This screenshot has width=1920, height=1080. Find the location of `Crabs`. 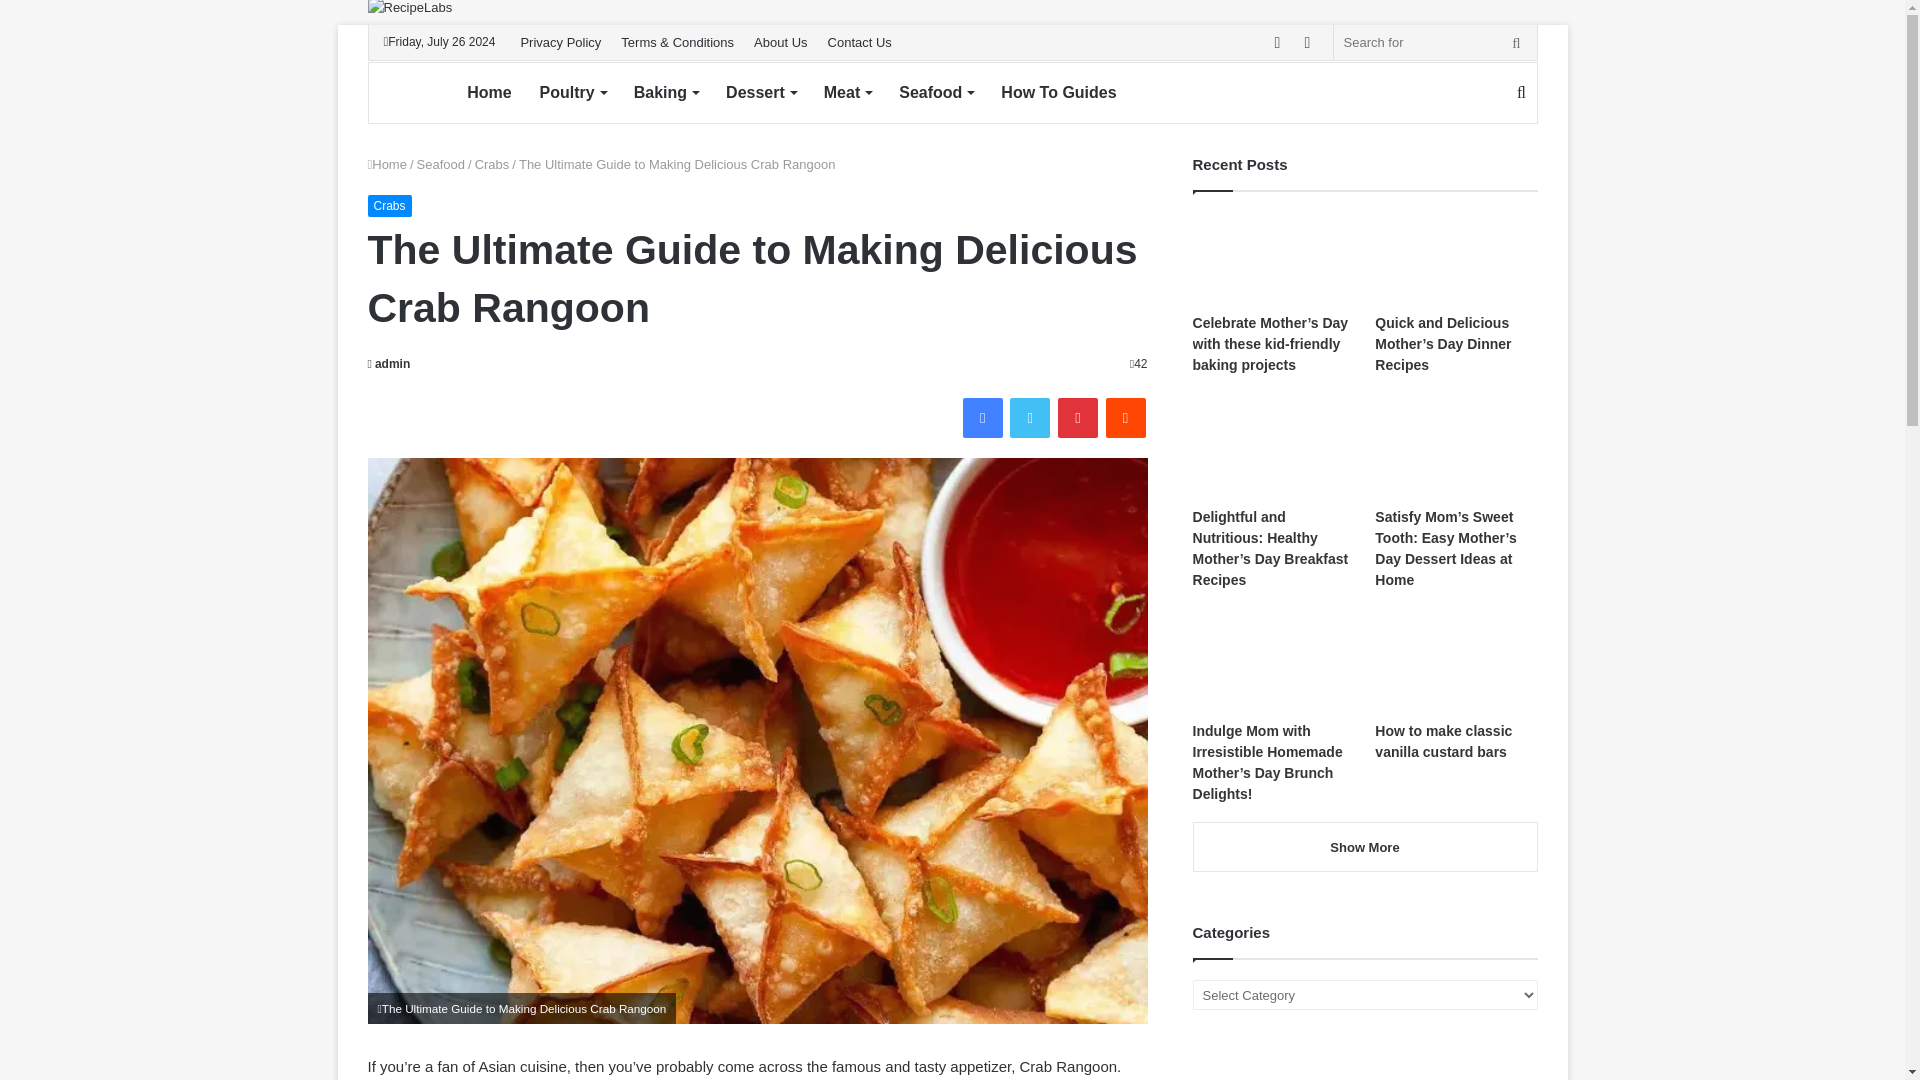

Crabs is located at coordinates (492, 164).